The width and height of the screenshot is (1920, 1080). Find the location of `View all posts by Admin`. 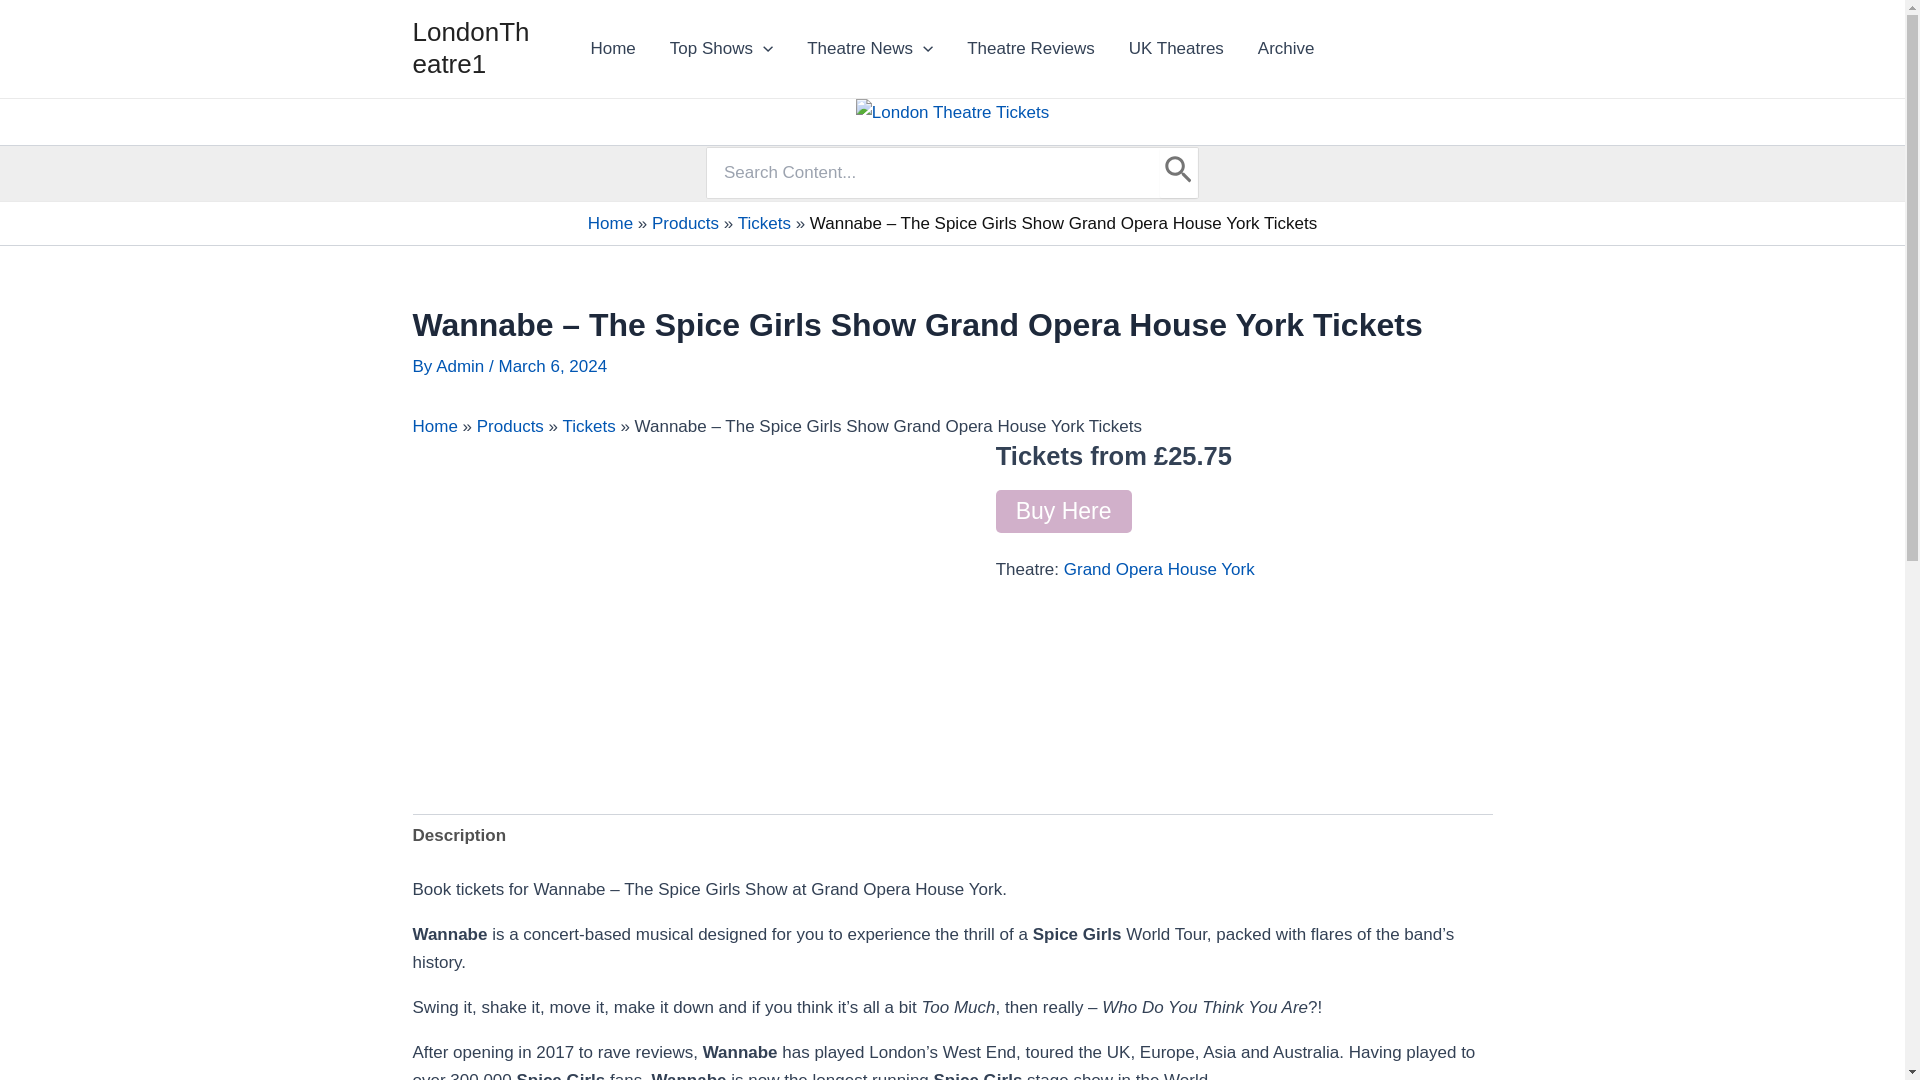

View all posts by Admin is located at coordinates (462, 366).